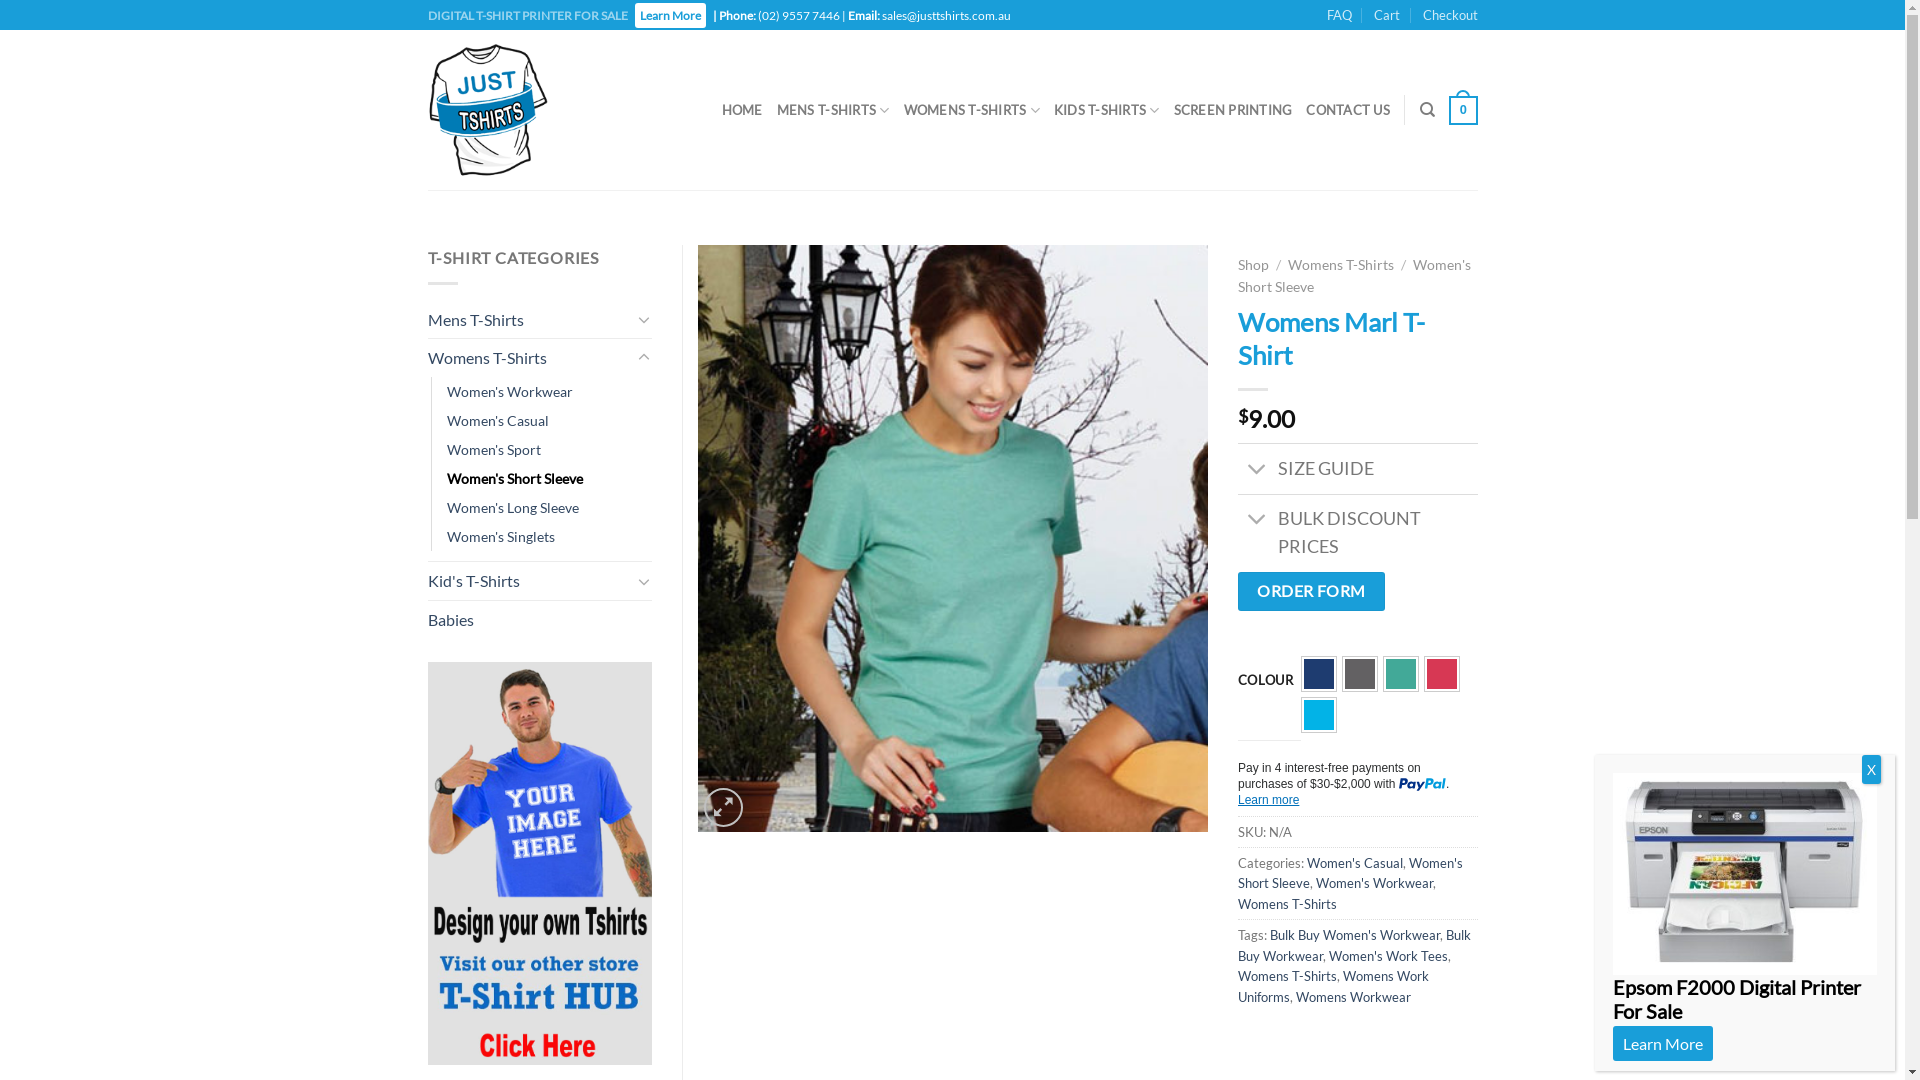 This screenshot has width=1920, height=1080. I want to click on HOME, so click(742, 110).